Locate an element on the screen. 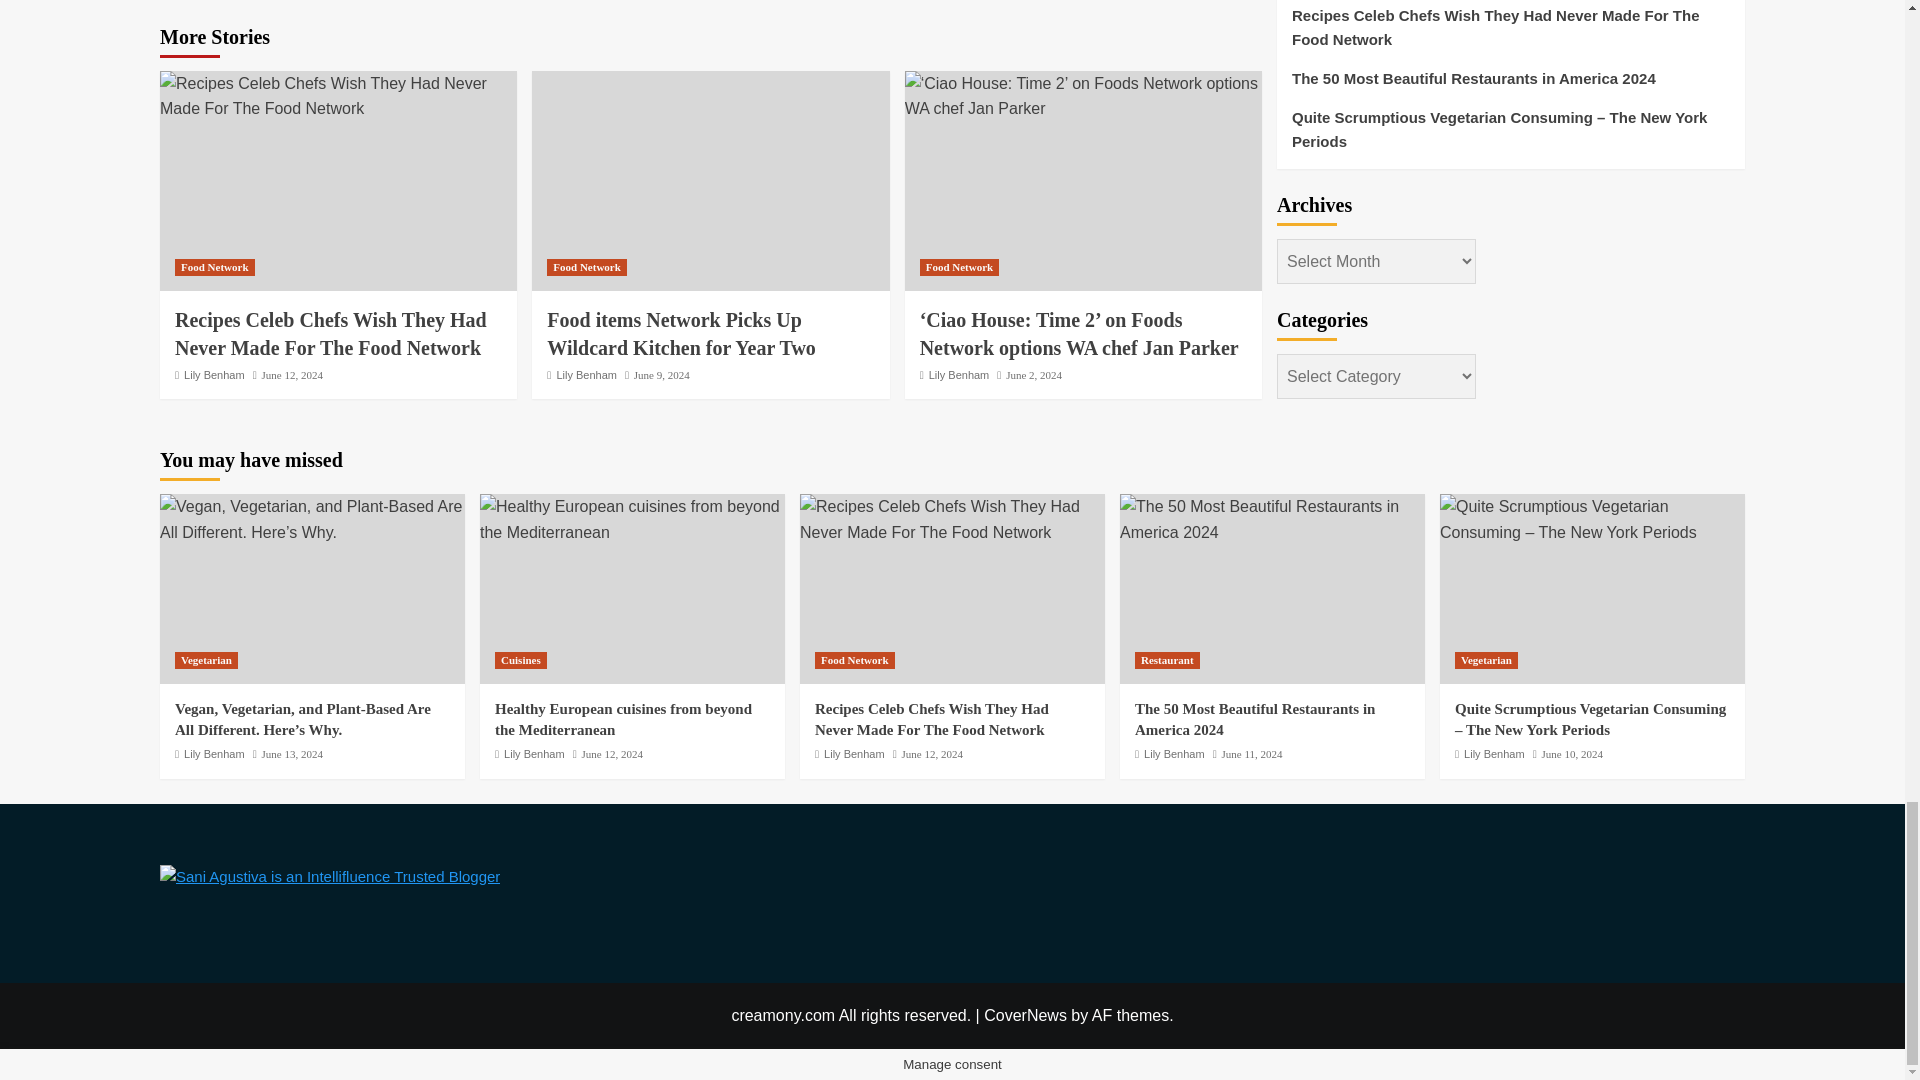  Lily Benham is located at coordinates (214, 375).